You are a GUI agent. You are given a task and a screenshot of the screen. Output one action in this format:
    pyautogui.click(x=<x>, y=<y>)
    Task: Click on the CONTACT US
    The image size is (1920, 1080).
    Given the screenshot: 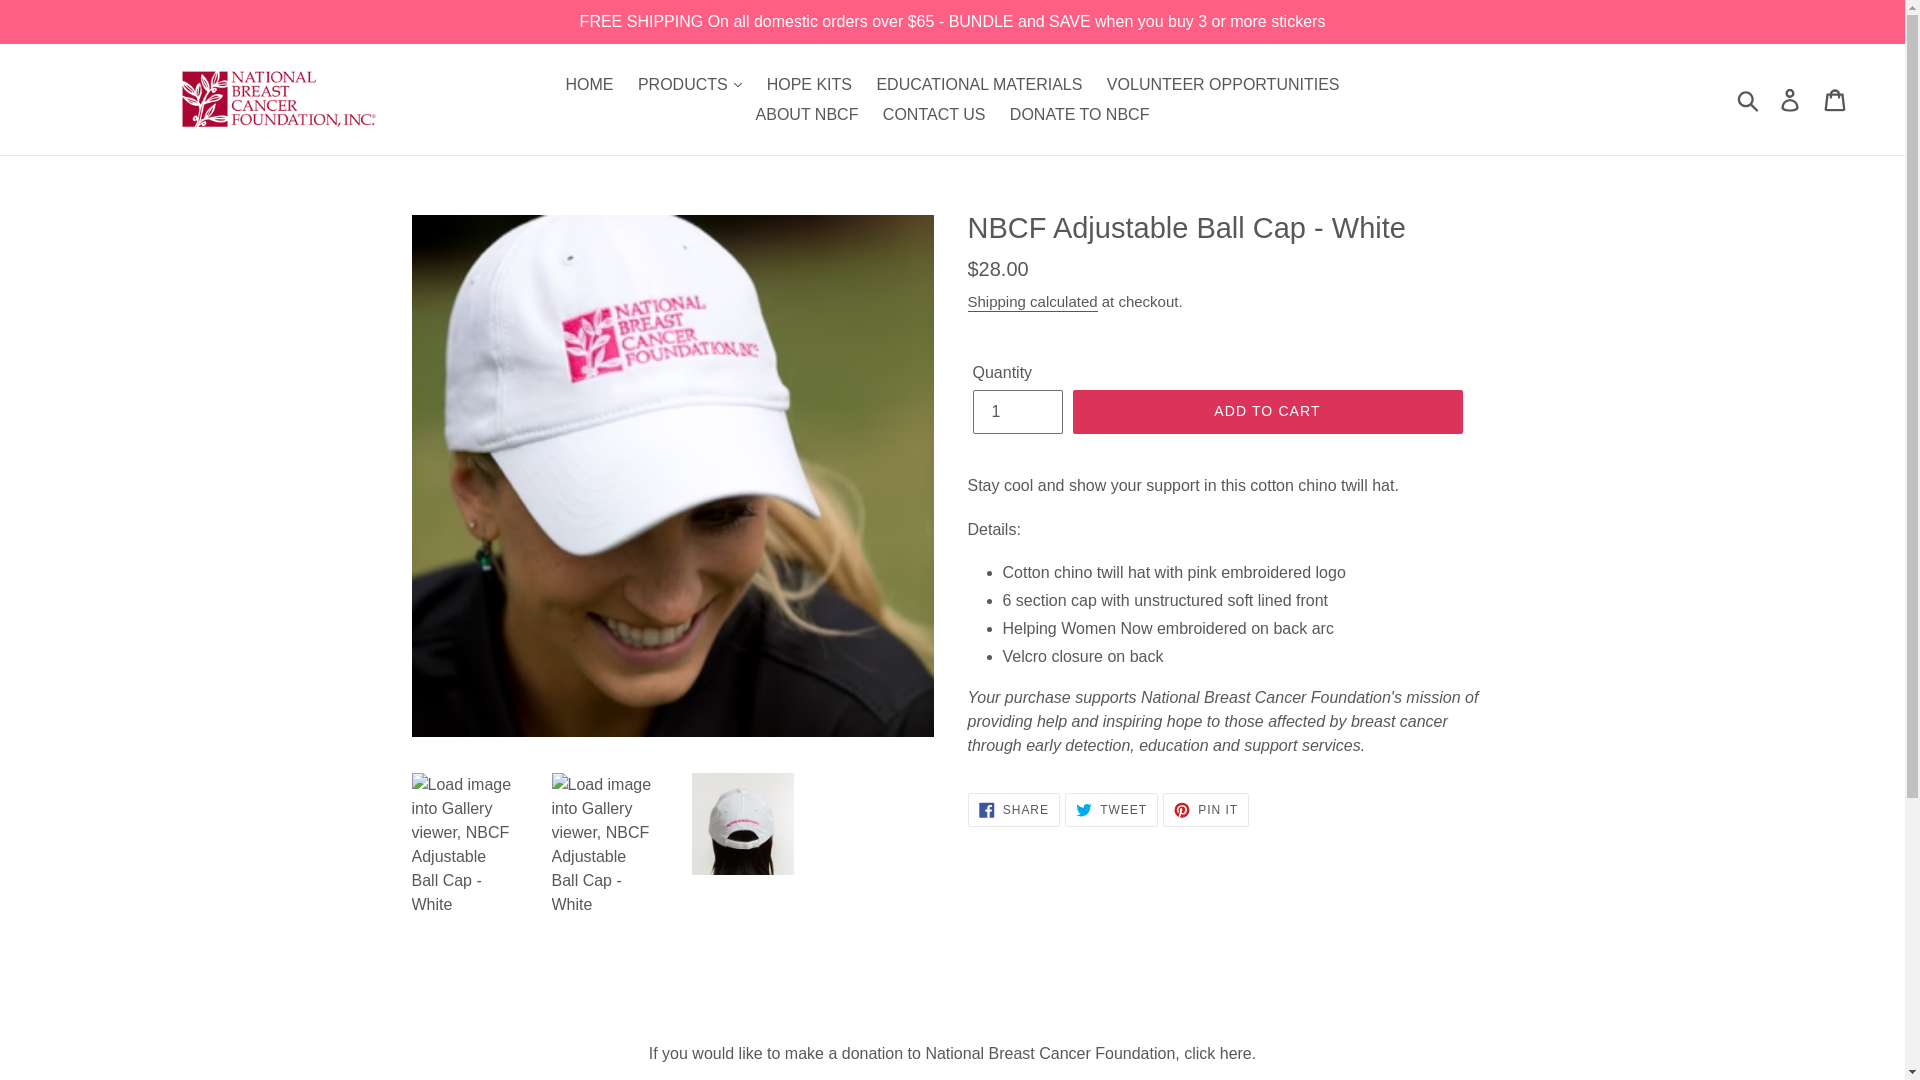 What is the action you would take?
    pyautogui.click(x=934, y=114)
    